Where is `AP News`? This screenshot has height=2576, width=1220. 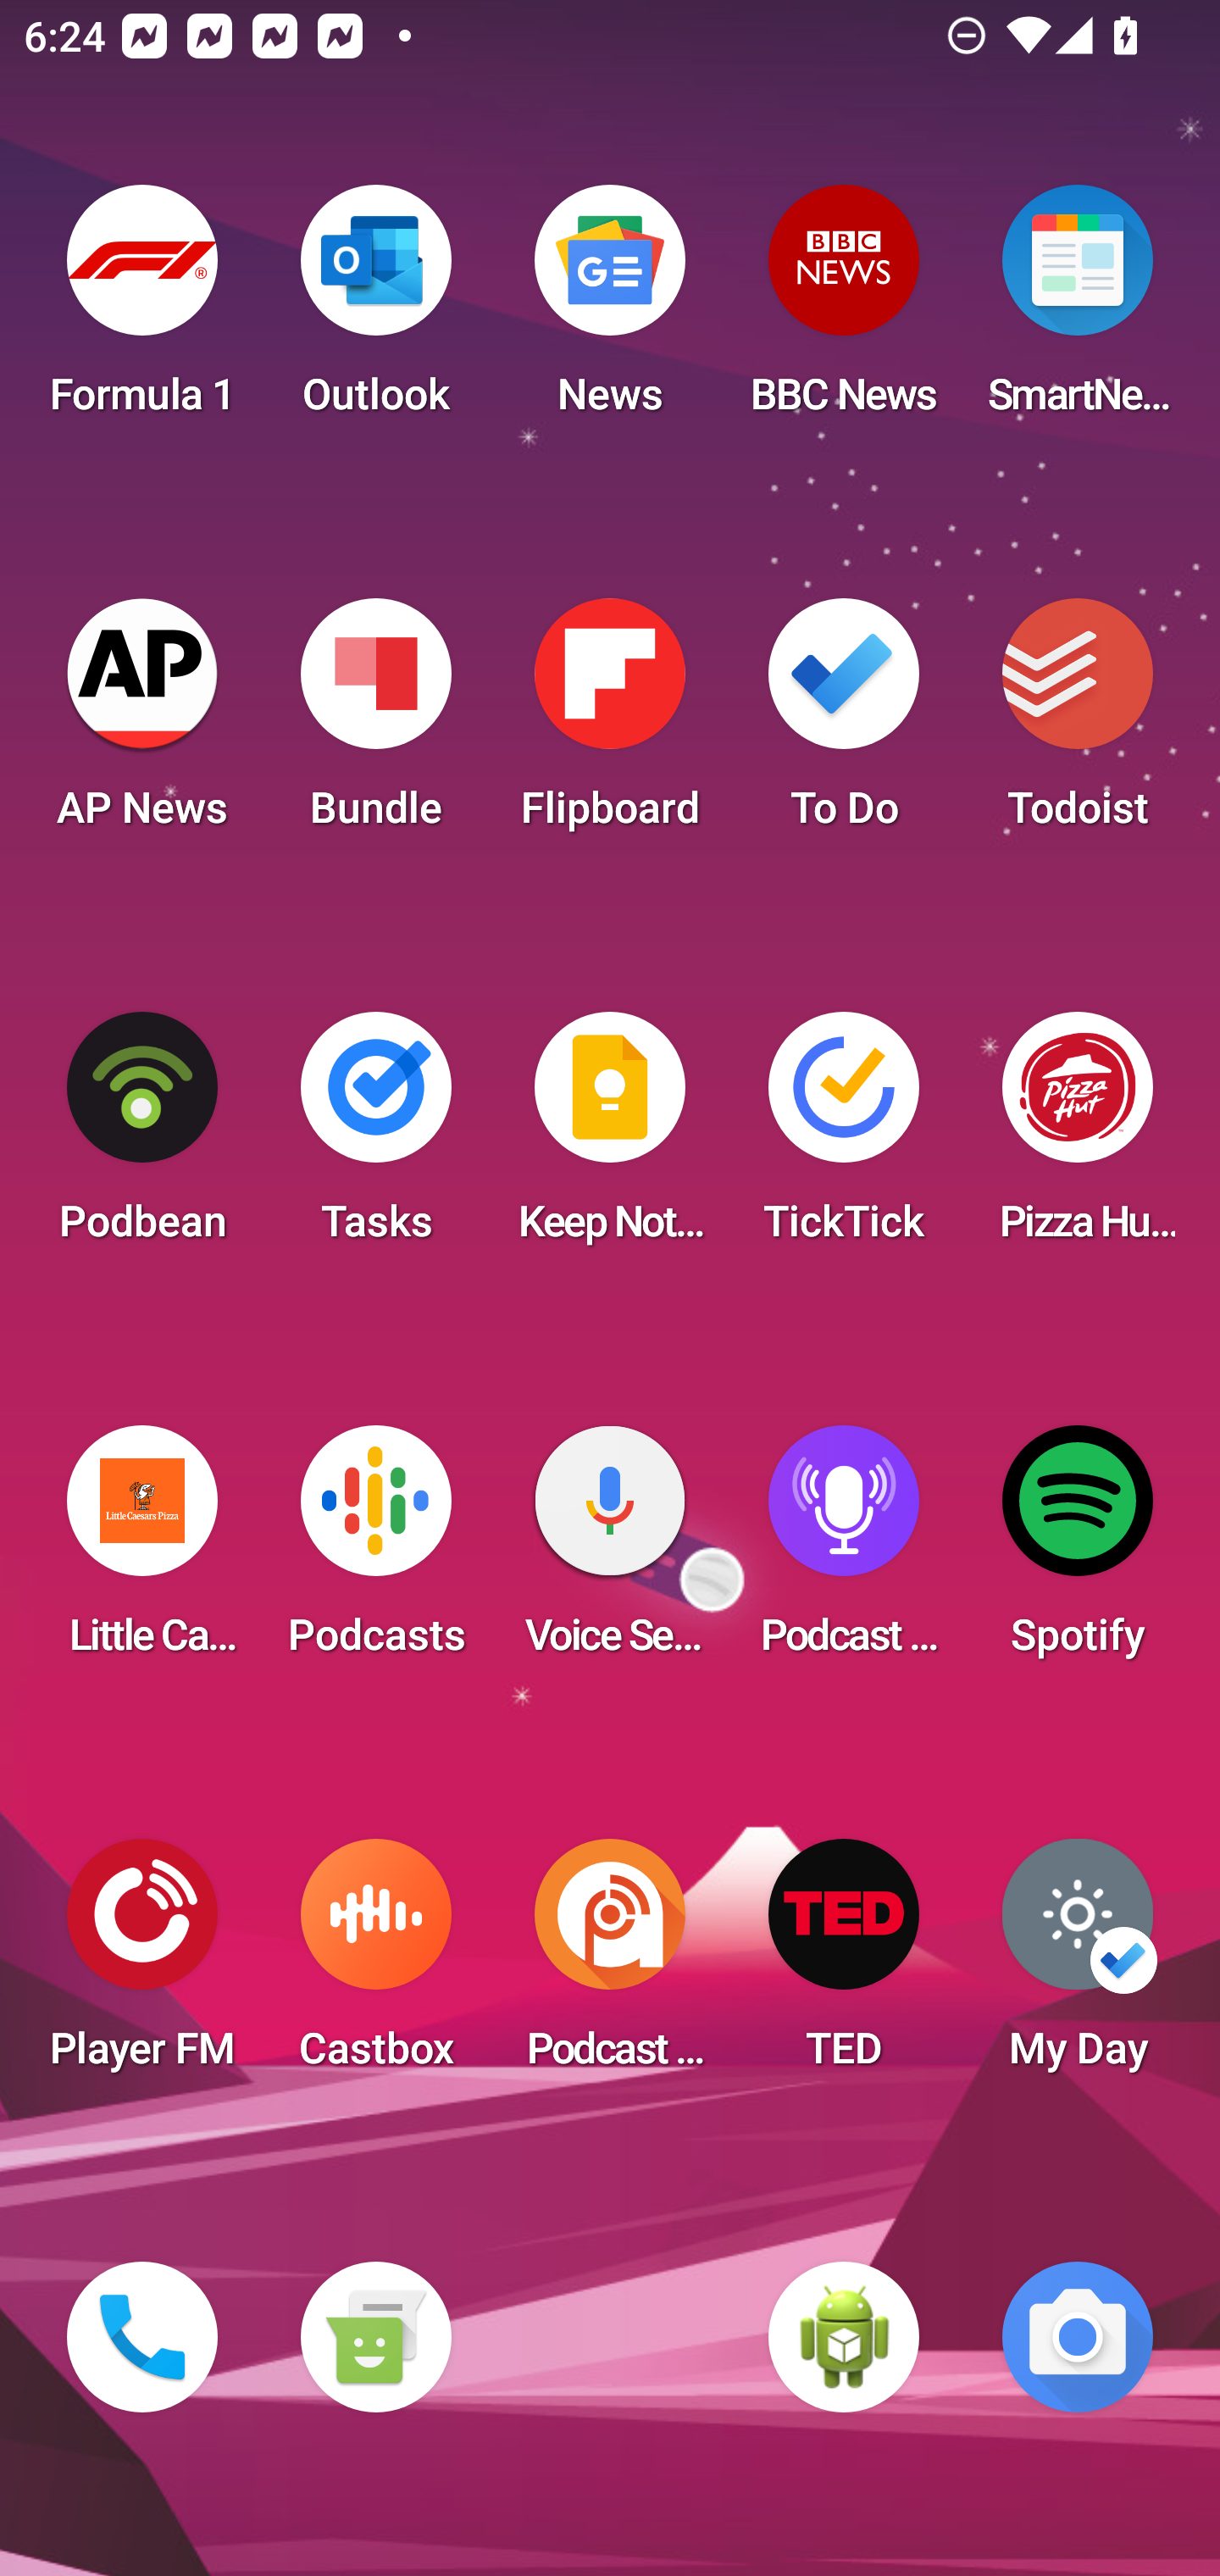
AP News is located at coordinates (142, 724).